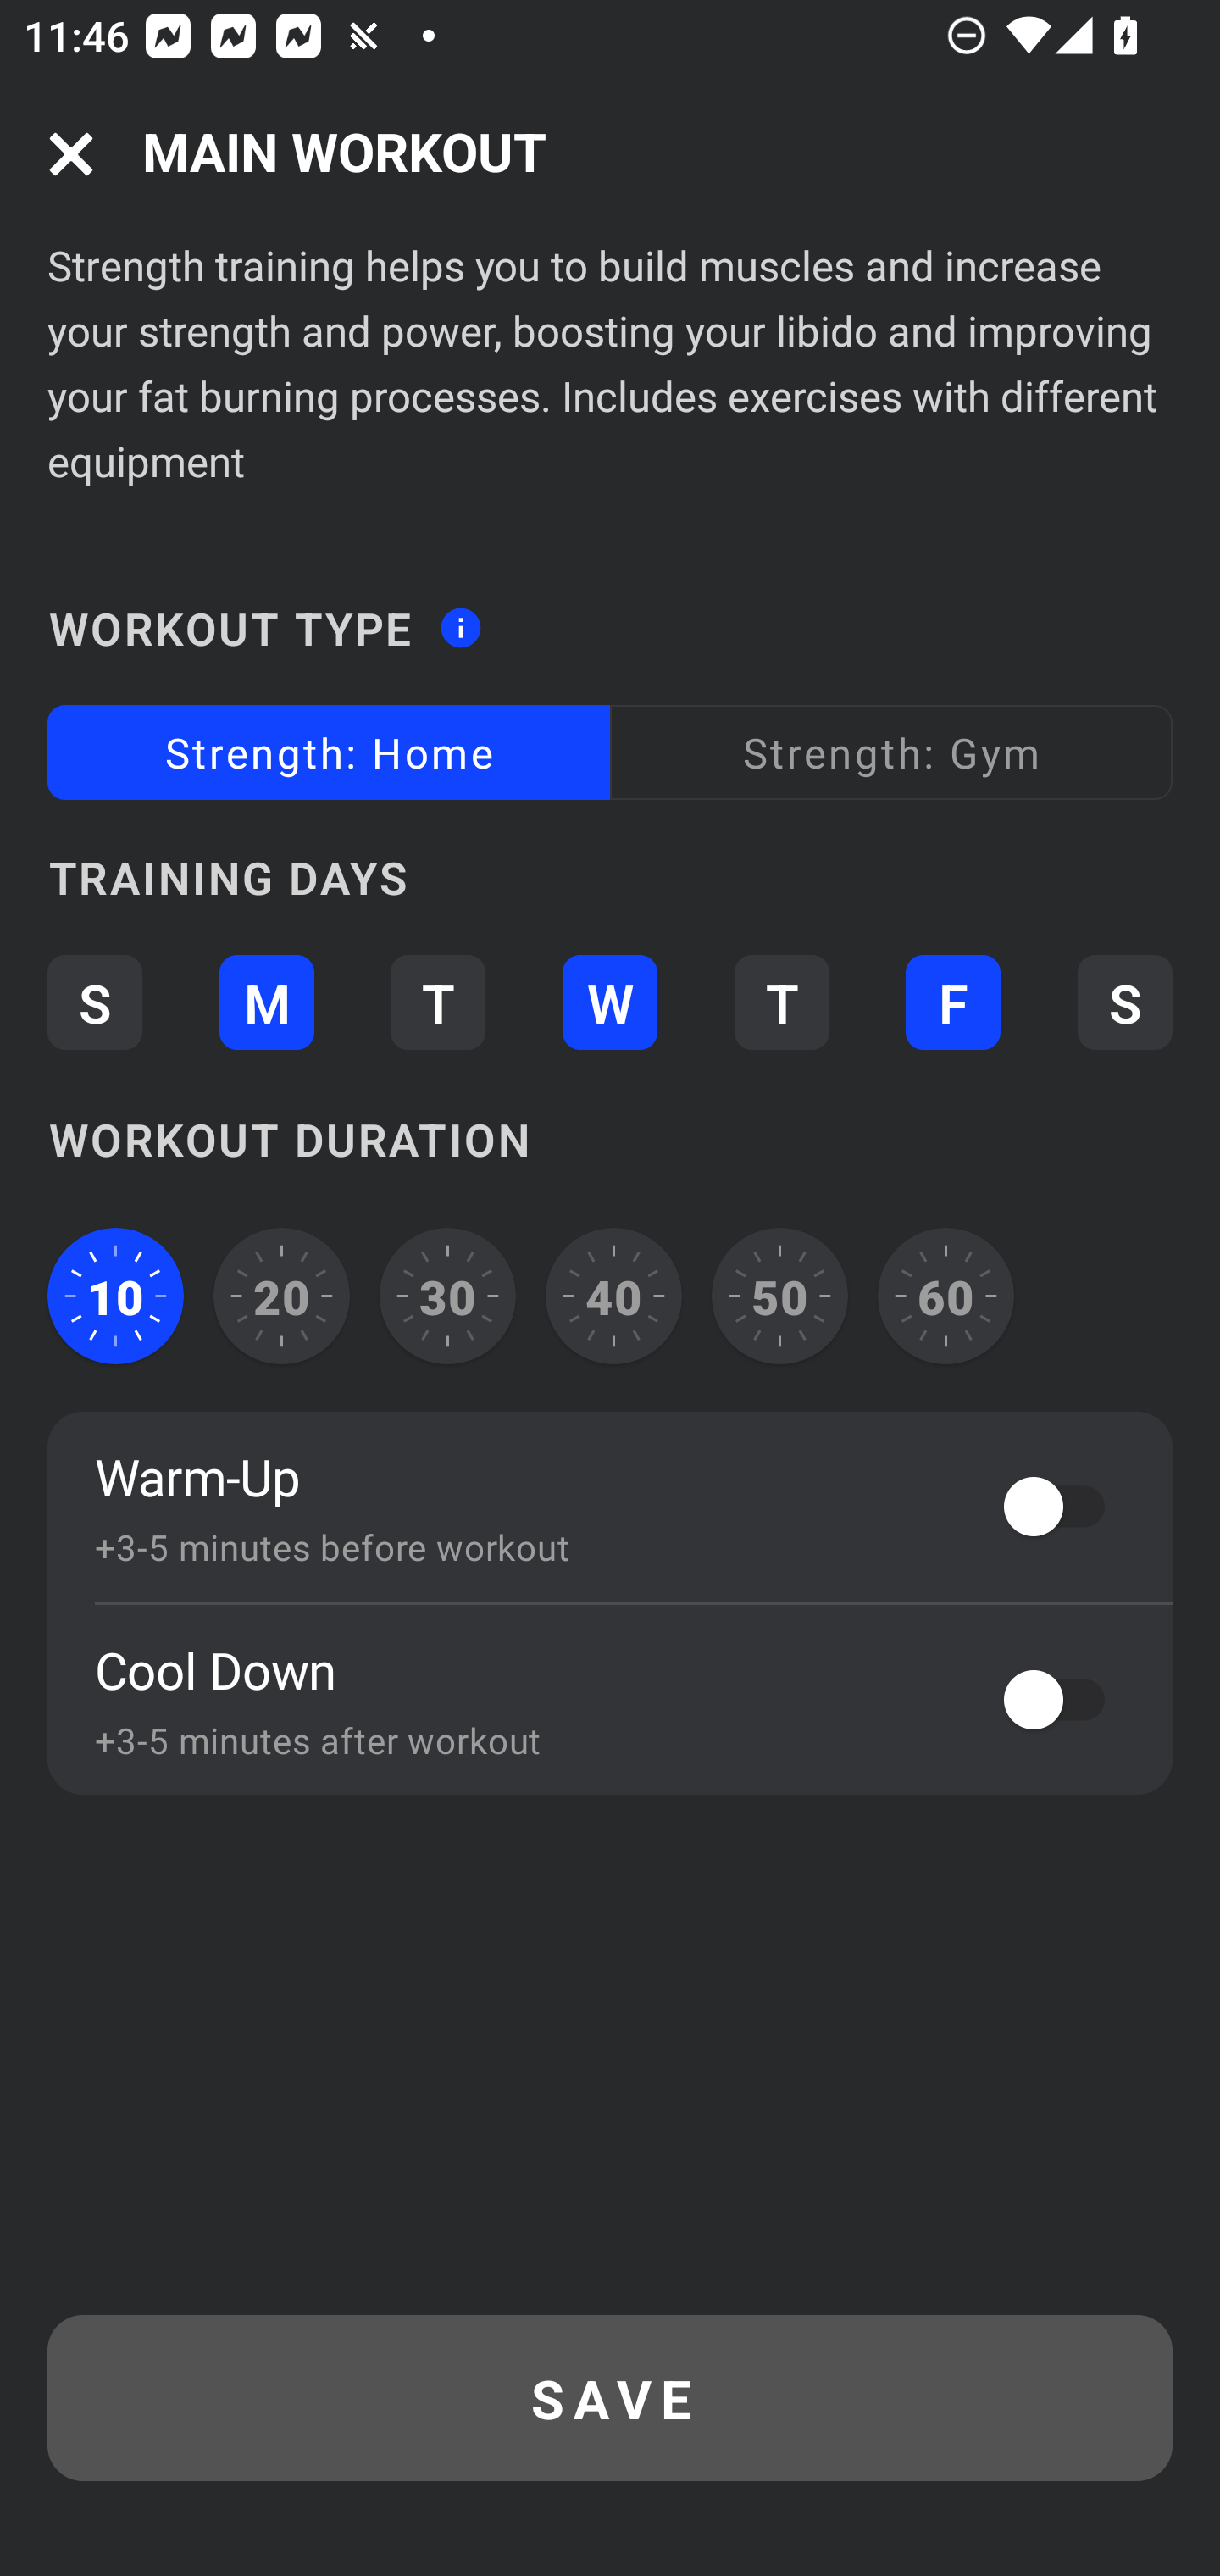 The image size is (1220, 2576). I want to click on SAVE, so click(610, 2398).